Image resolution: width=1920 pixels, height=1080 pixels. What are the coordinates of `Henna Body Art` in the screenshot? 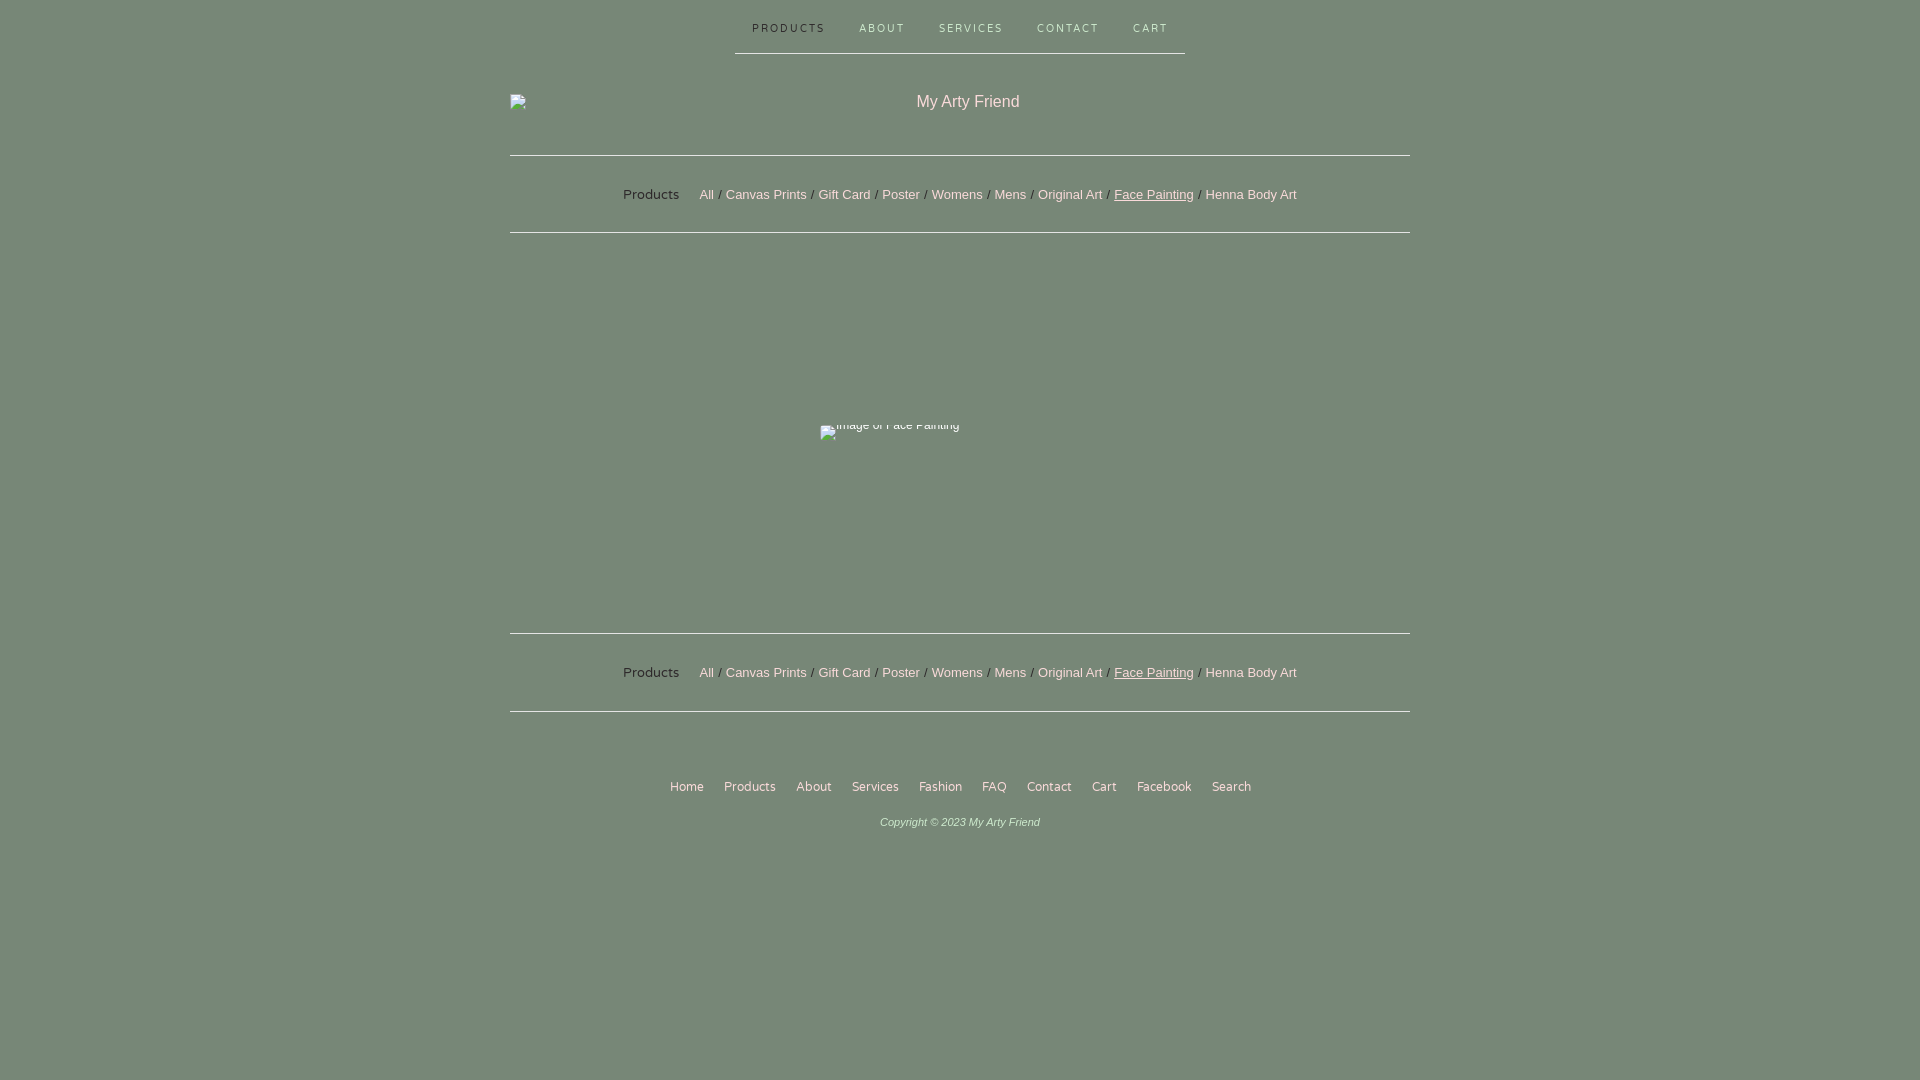 It's located at (1252, 672).